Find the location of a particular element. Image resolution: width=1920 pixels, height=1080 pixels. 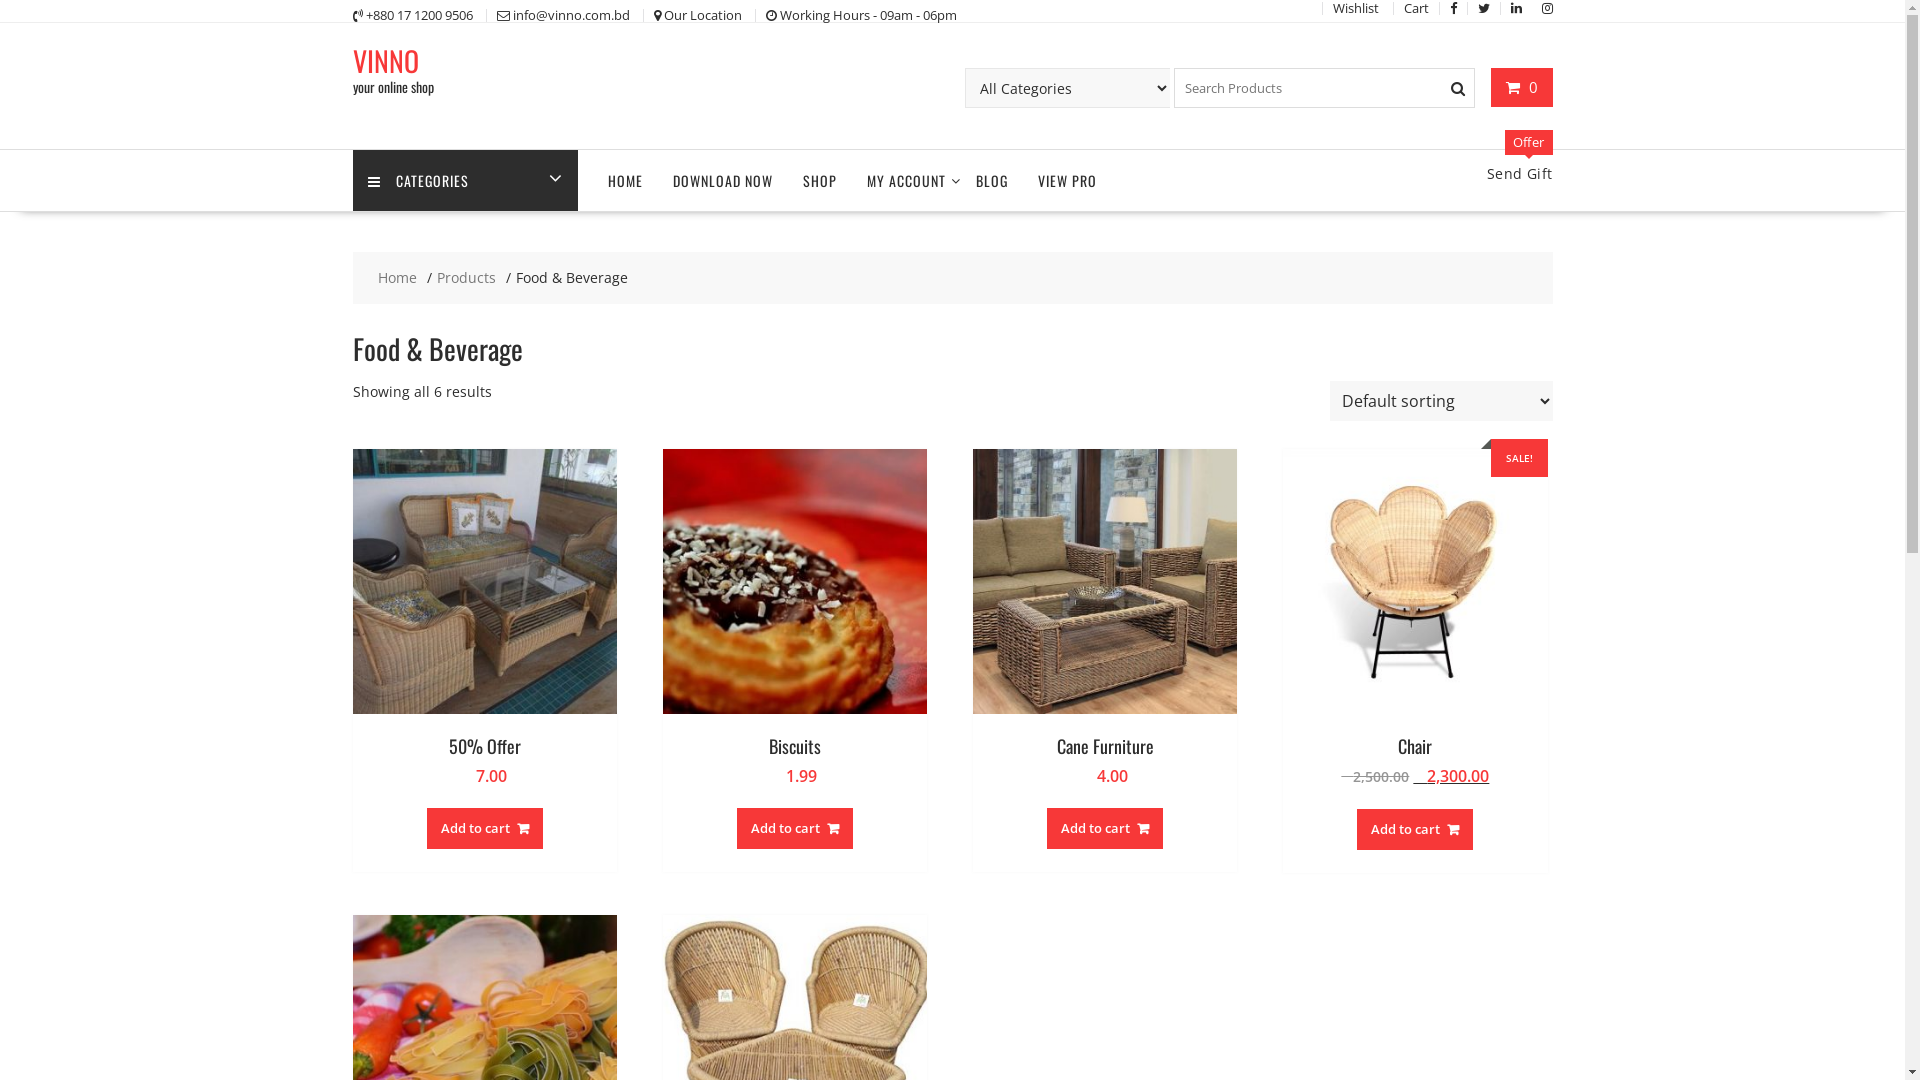

Home is located at coordinates (398, 278).